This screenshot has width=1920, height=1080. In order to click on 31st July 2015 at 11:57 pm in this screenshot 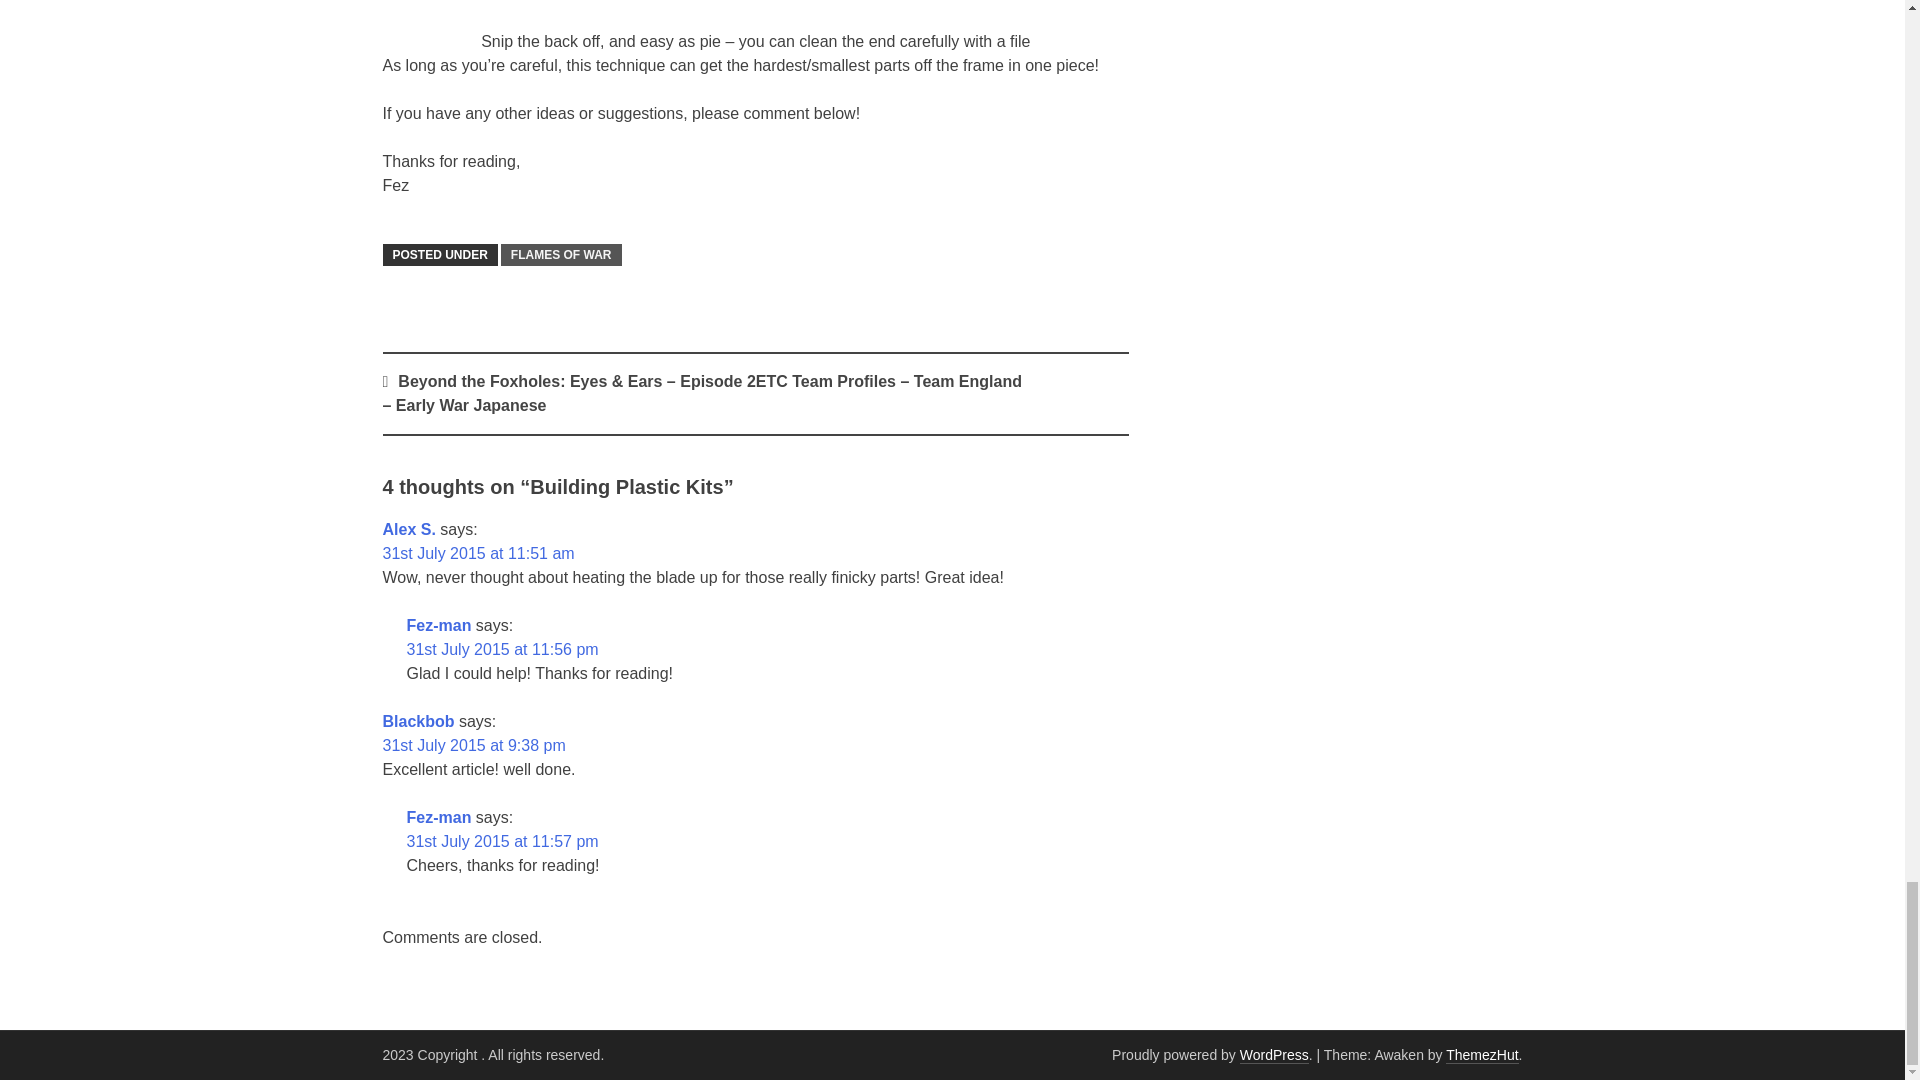, I will do `click(501, 840)`.